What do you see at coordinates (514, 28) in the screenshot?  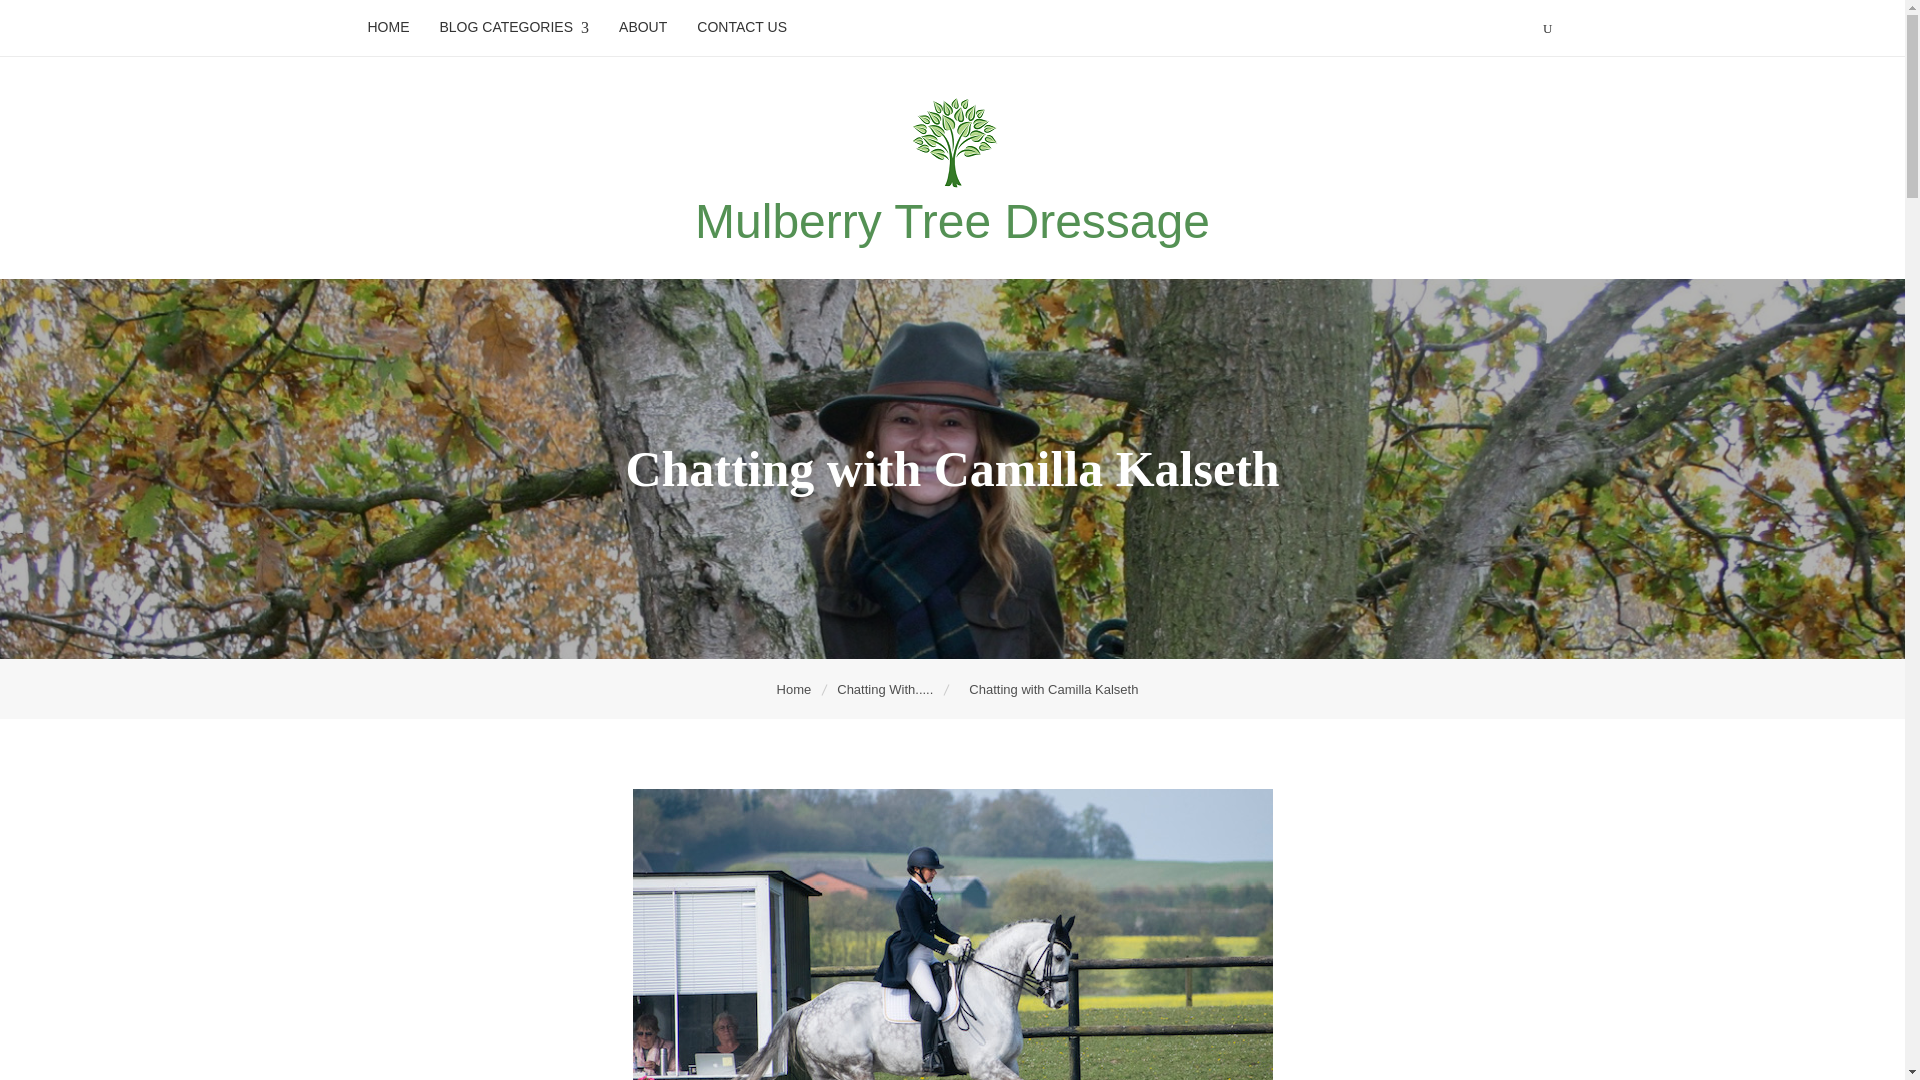 I see `BLOG CATEGORIES` at bounding box center [514, 28].